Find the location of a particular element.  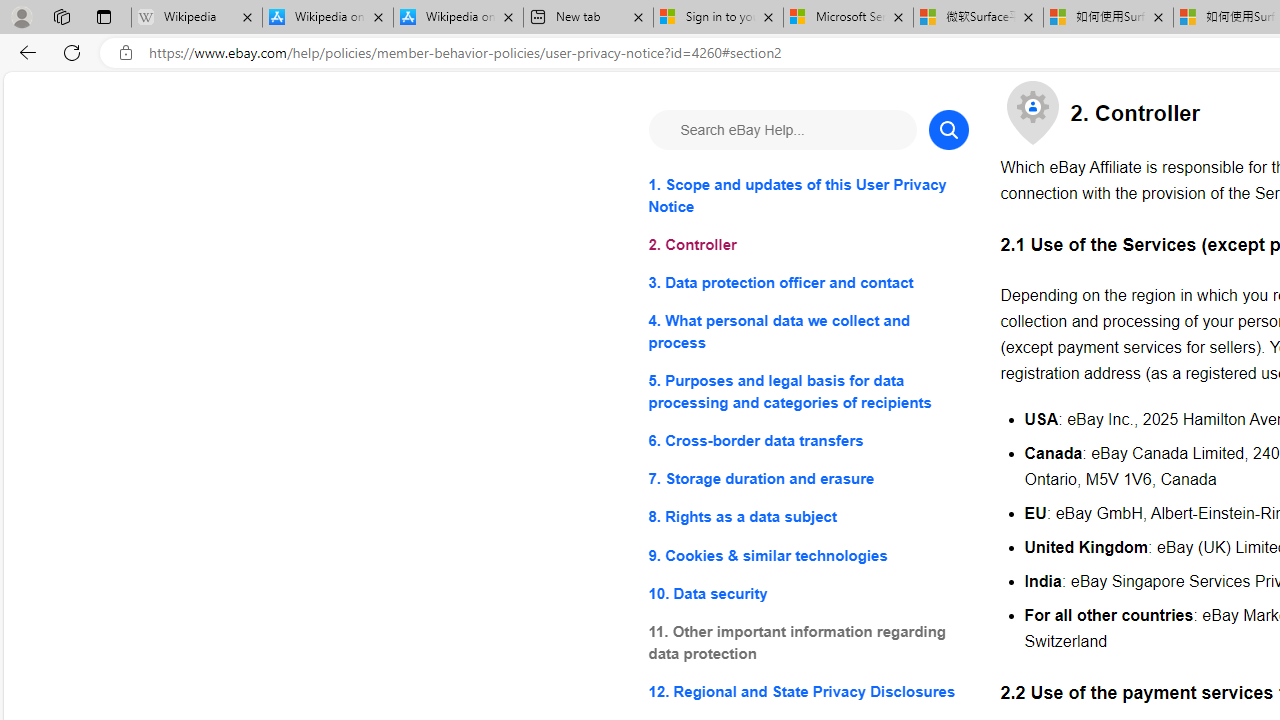

7. Storage duration and erasure is located at coordinates (808, 480).